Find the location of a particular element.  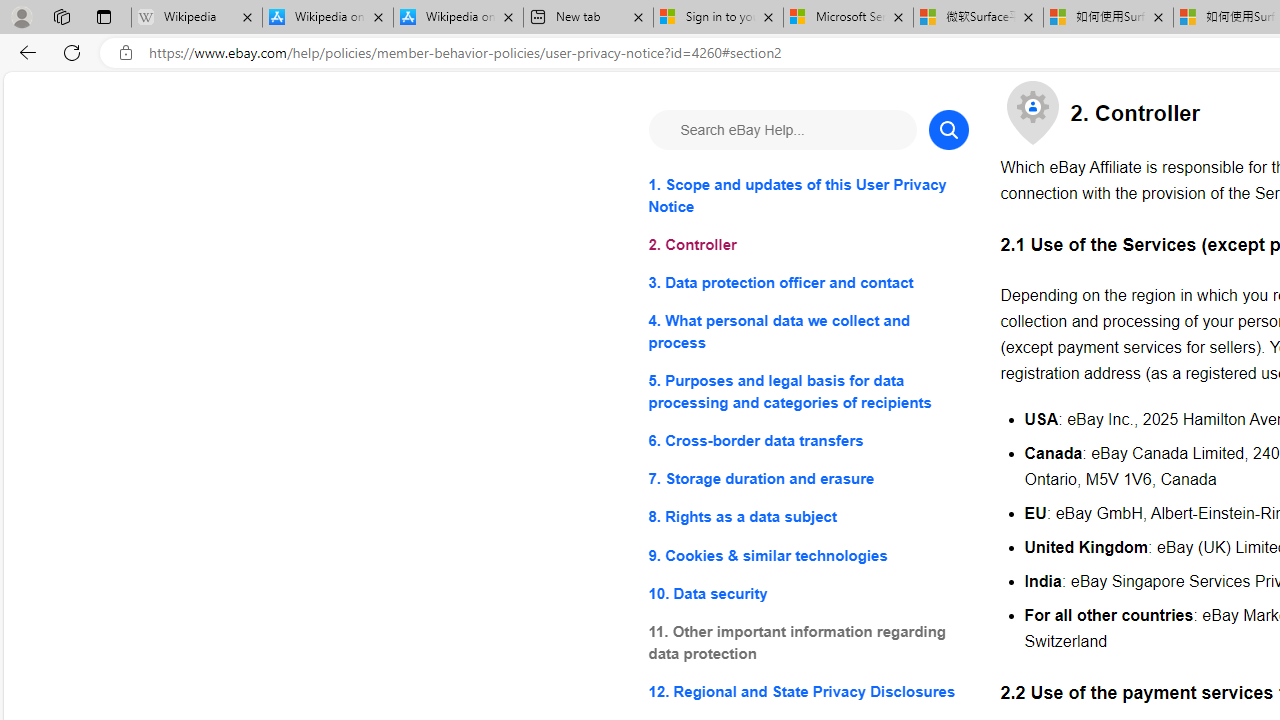

7. Storage duration and erasure is located at coordinates (808, 480).